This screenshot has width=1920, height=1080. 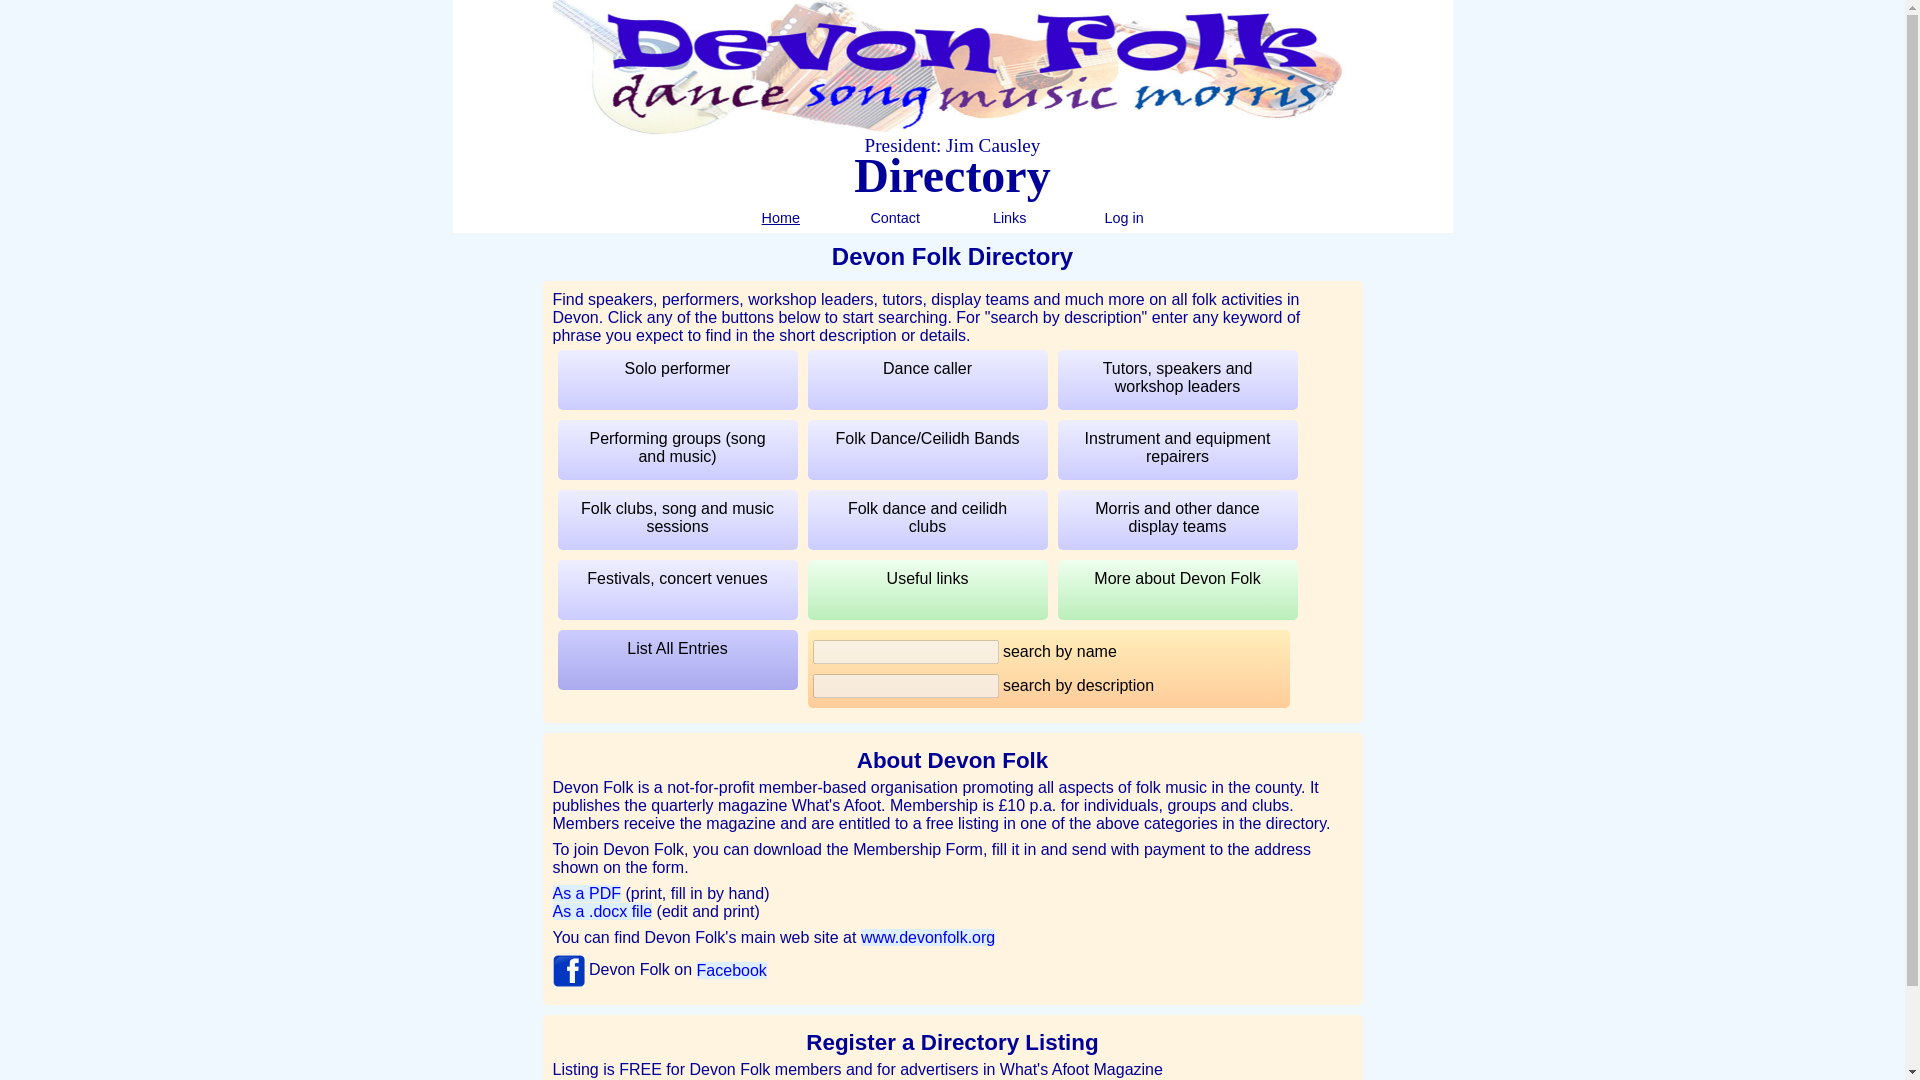 What do you see at coordinates (1177, 590) in the screenshot?
I see `More about Devon Folk` at bounding box center [1177, 590].